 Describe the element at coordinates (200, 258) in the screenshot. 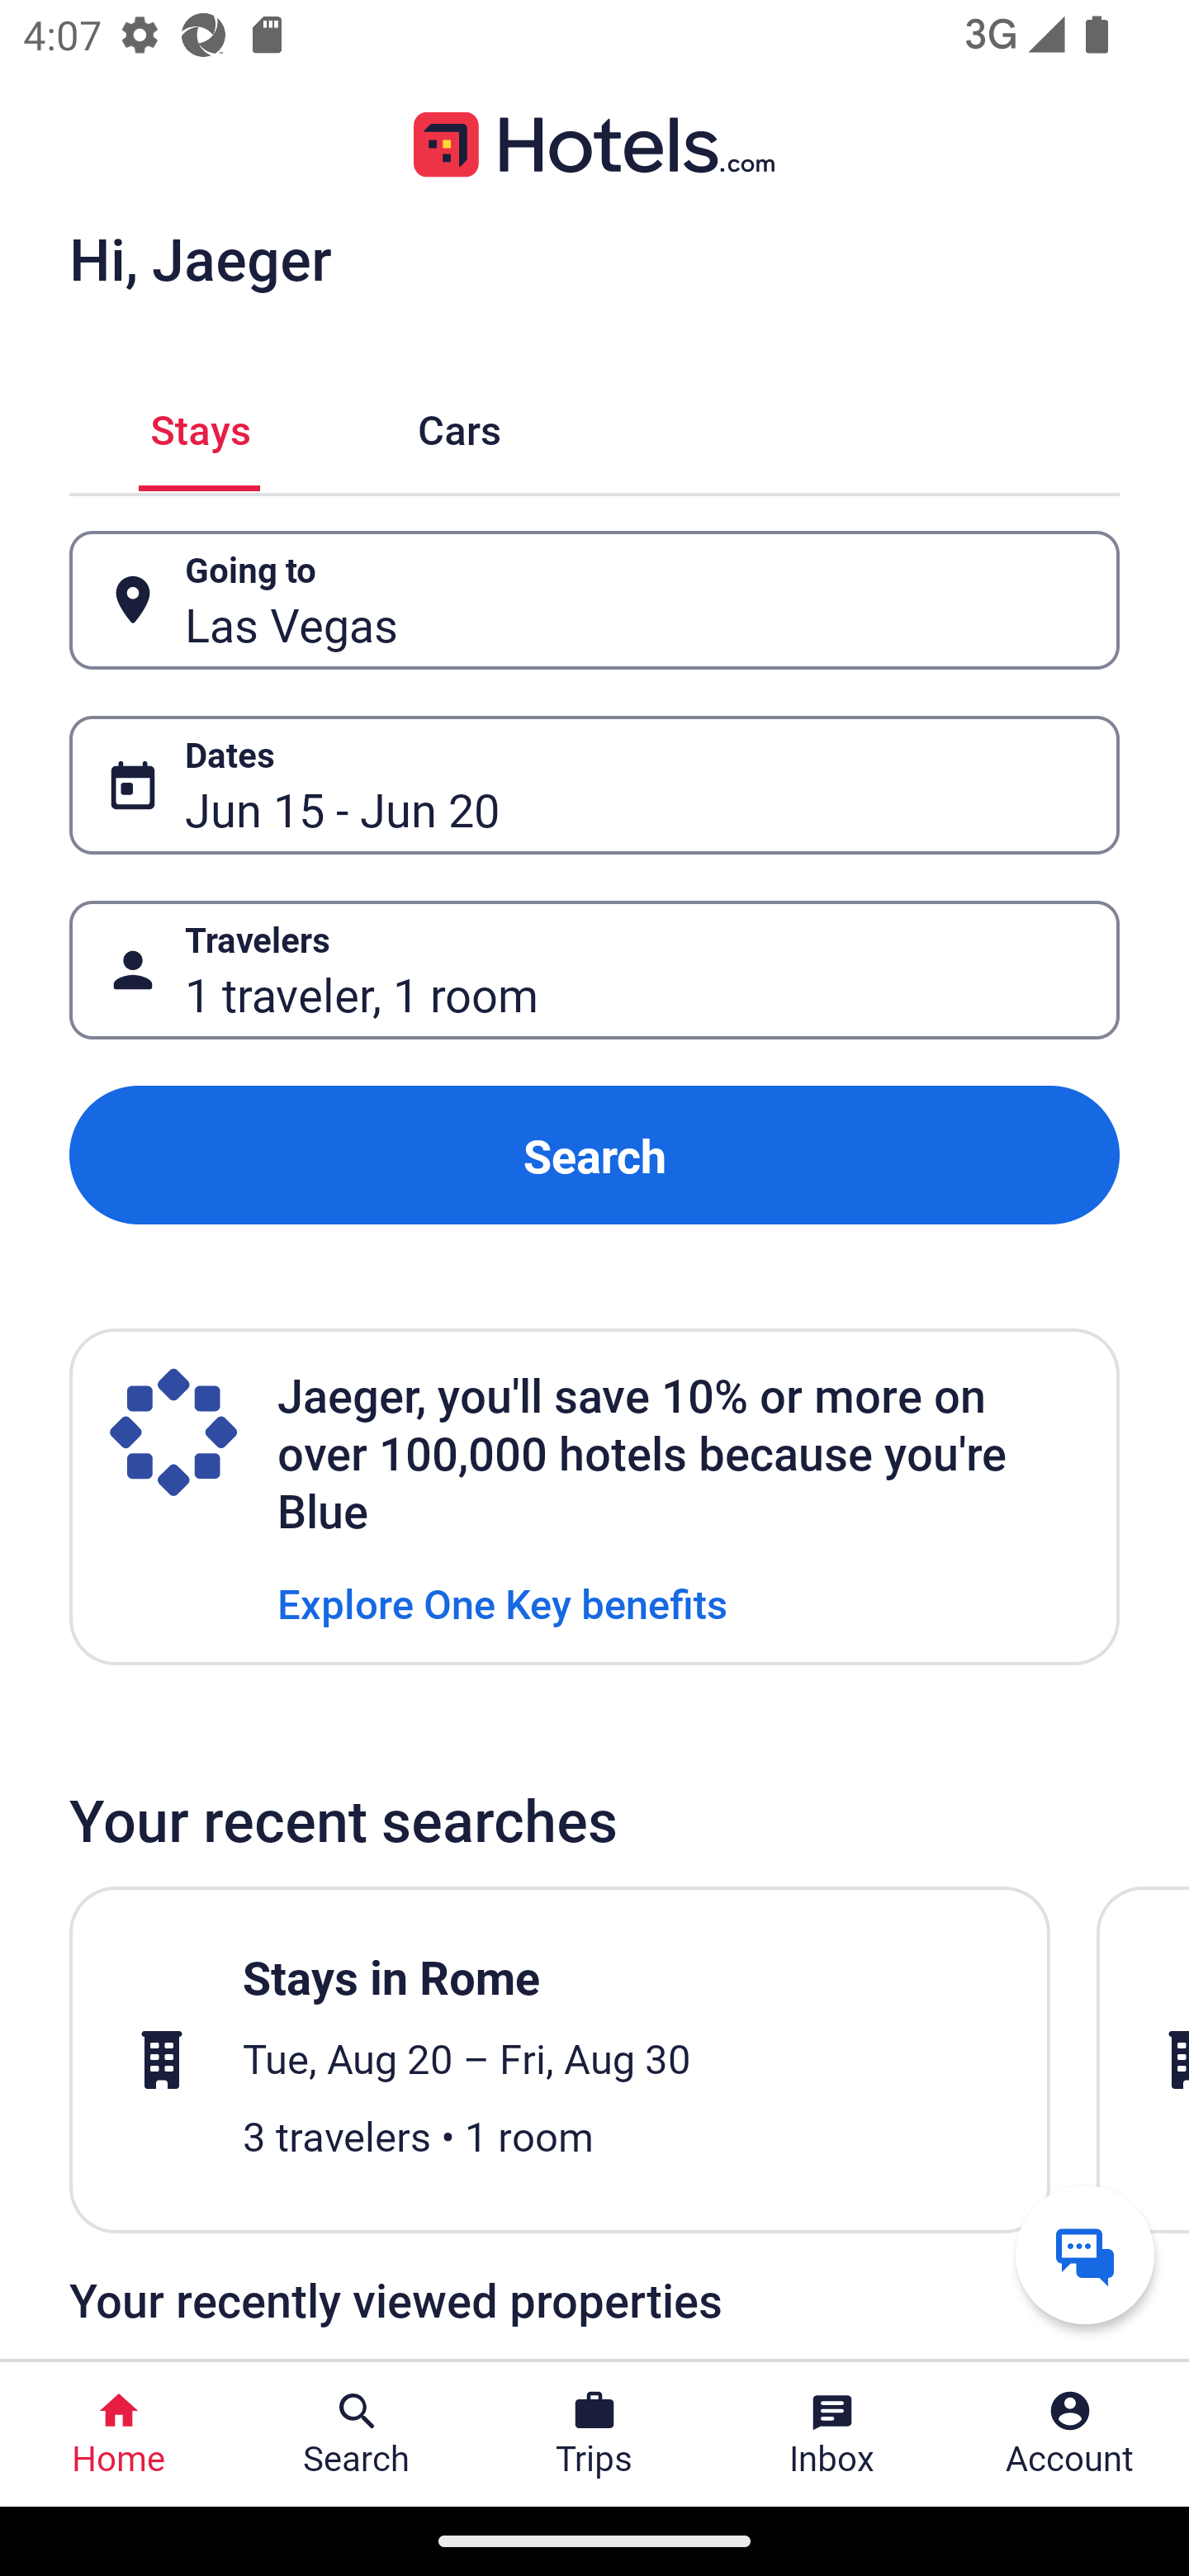

I see `Hi, Jaeger` at that location.